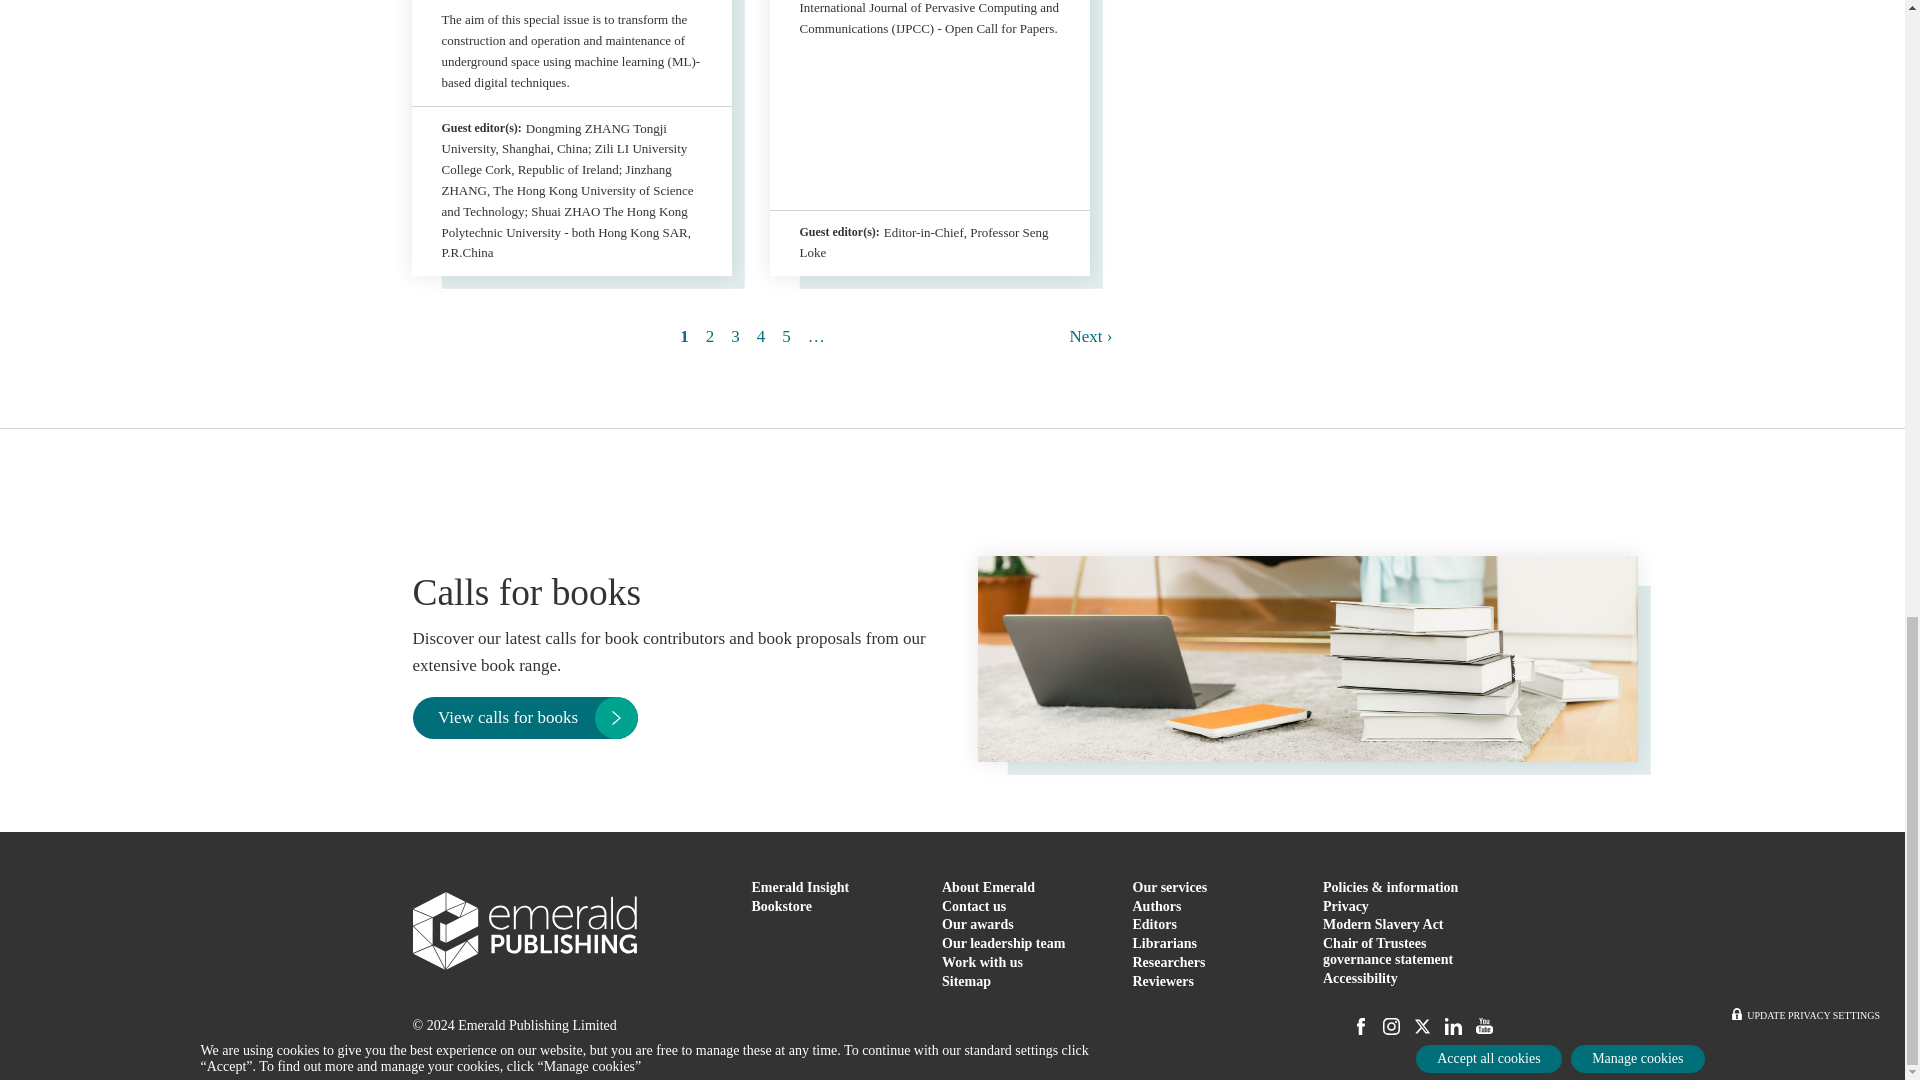  I want to click on About us page, so click(988, 888).